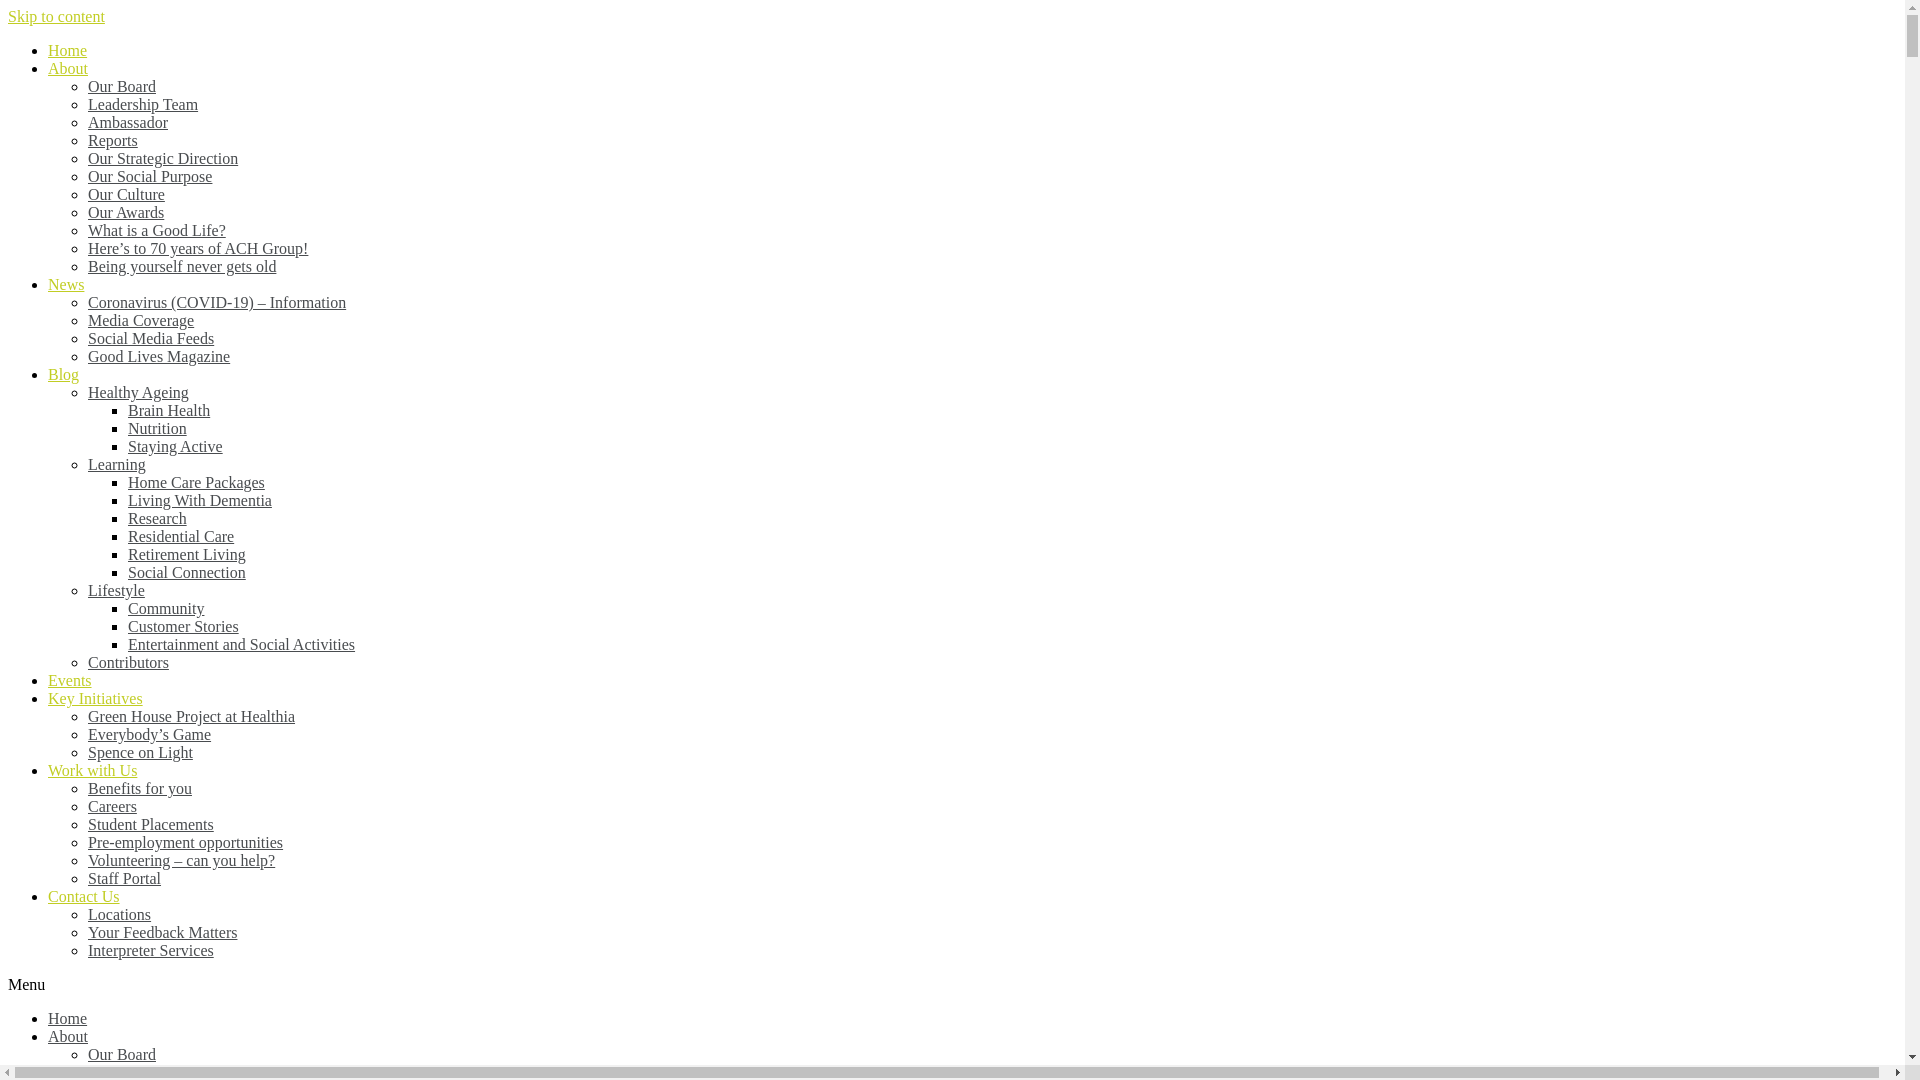 This screenshot has width=1920, height=1080. I want to click on Locations, so click(120, 914).